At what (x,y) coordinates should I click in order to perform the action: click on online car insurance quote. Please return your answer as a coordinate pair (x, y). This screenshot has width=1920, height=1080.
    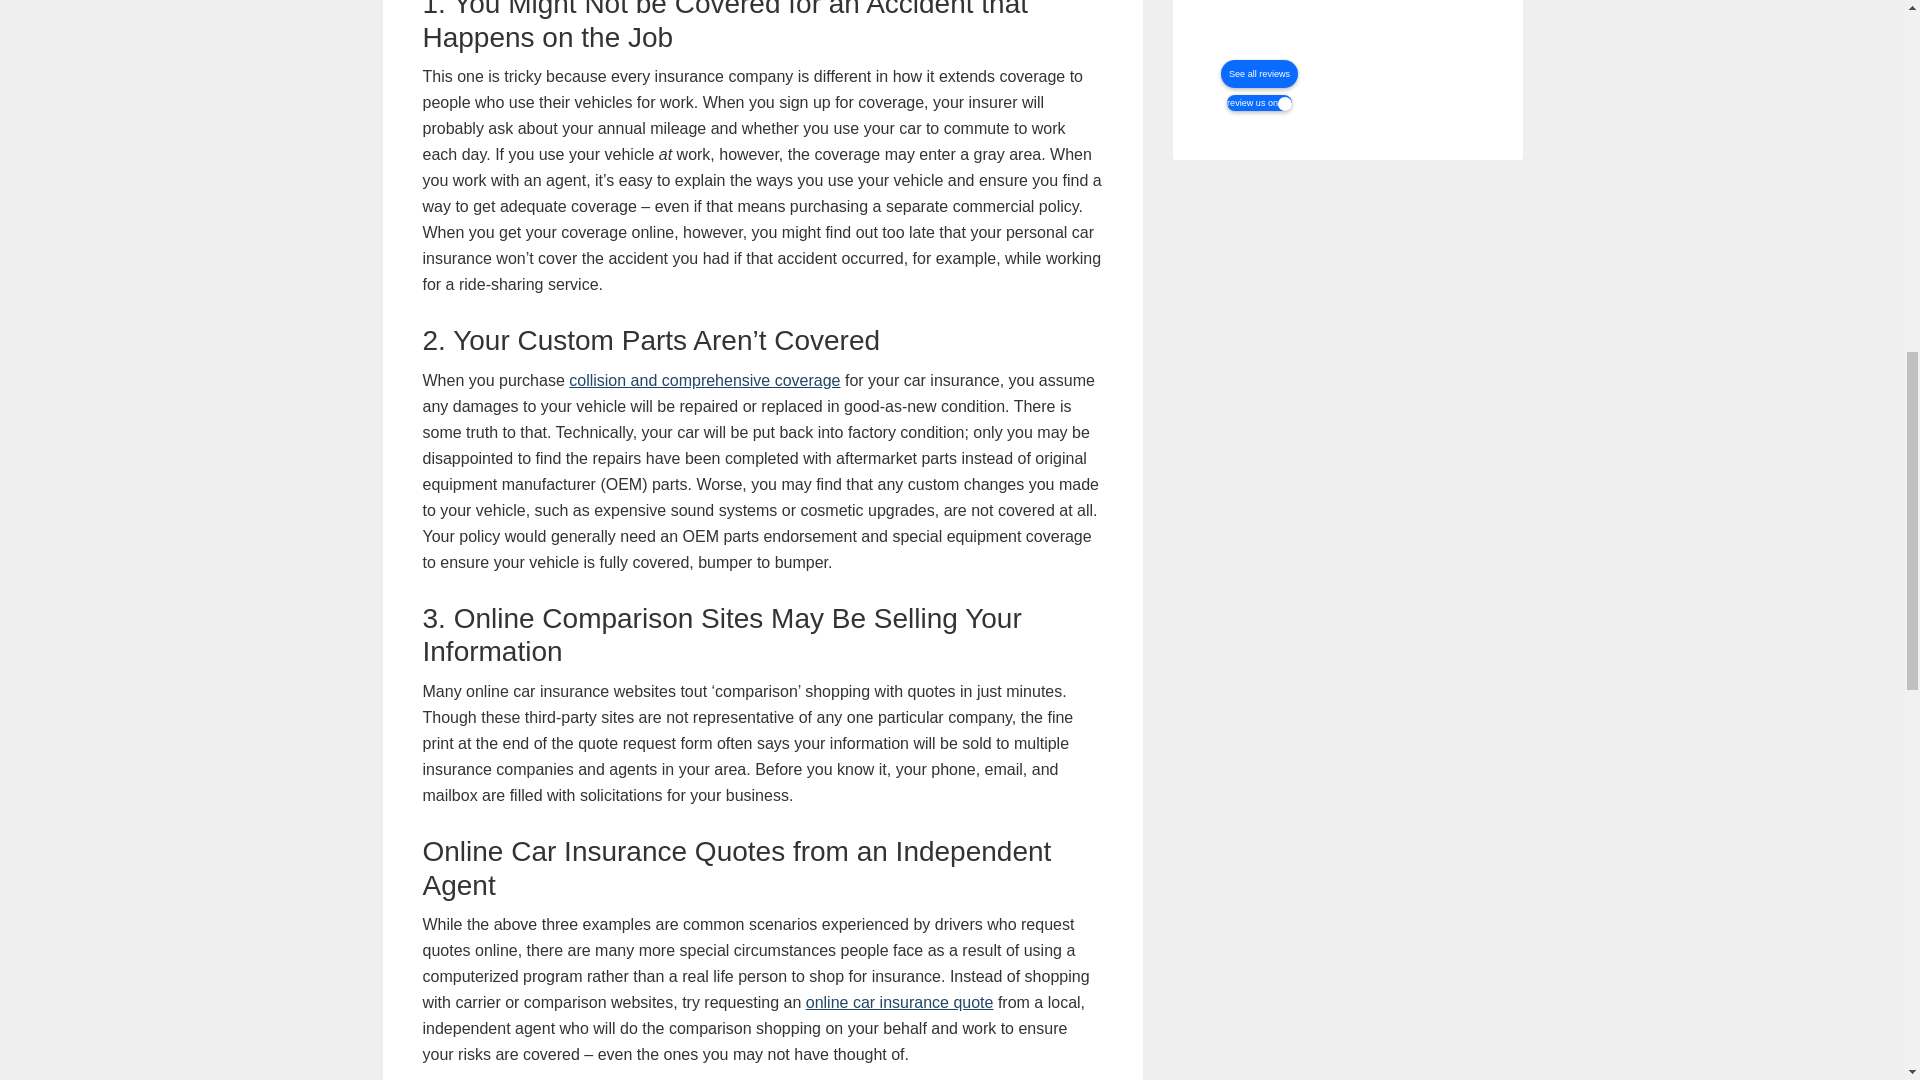
    Looking at the image, I should click on (900, 1002).